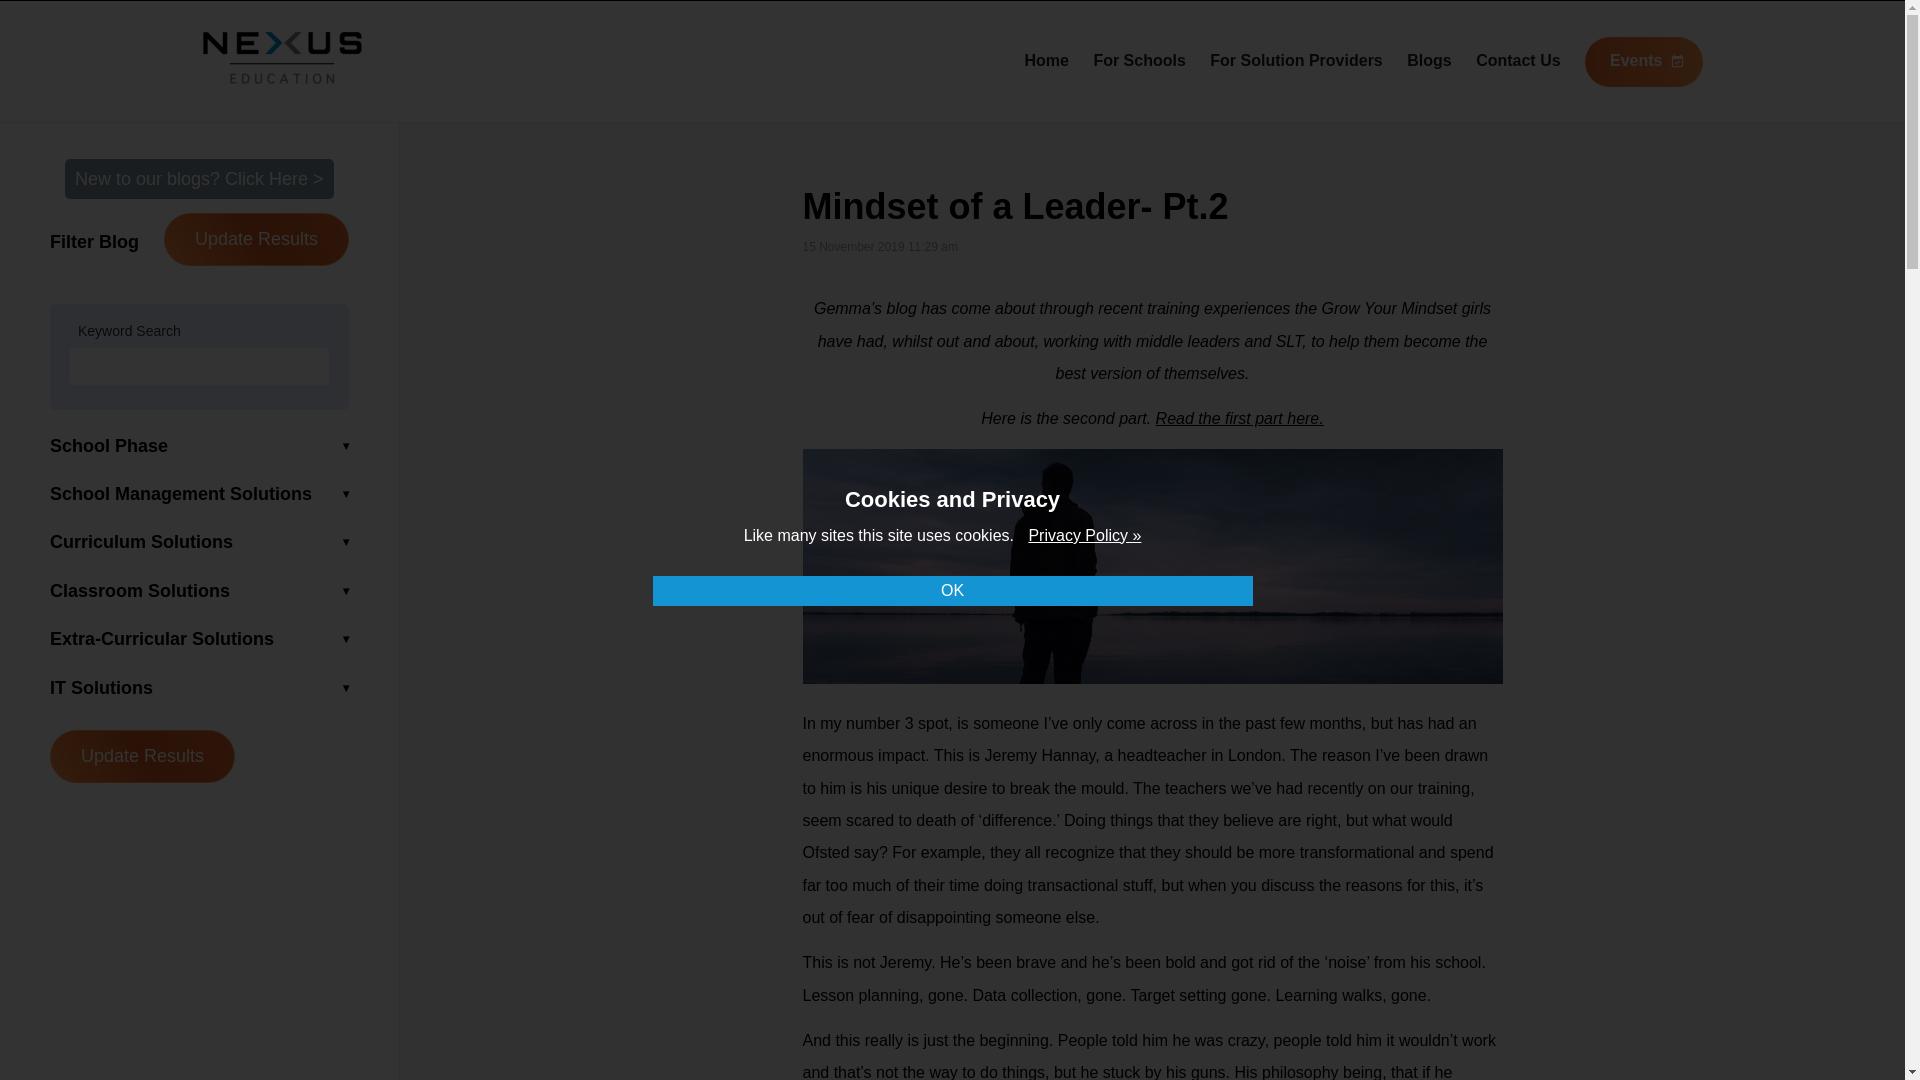 This screenshot has height=1080, width=1920. What do you see at coordinates (1138, 60) in the screenshot?
I see `For Schools` at bounding box center [1138, 60].